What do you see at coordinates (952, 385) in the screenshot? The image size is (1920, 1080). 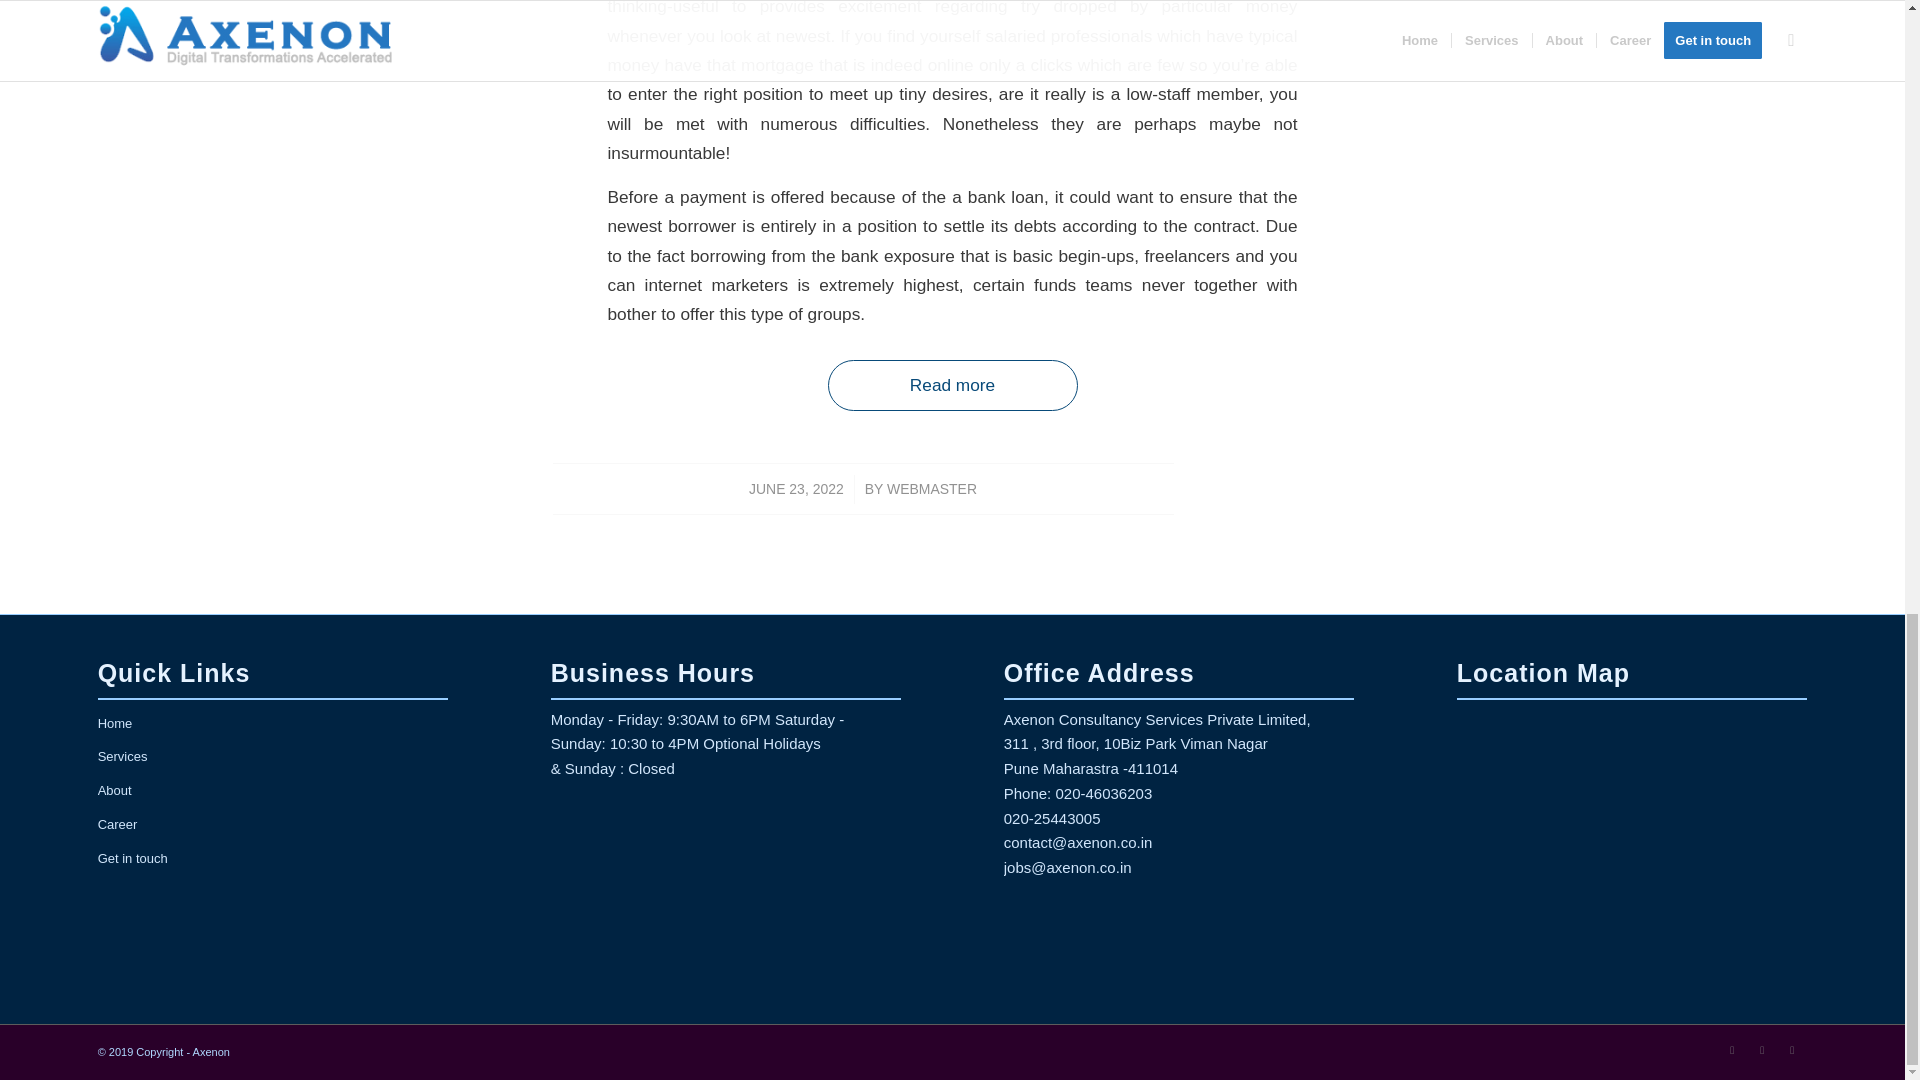 I see `Read more` at bounding box center [952, 385].